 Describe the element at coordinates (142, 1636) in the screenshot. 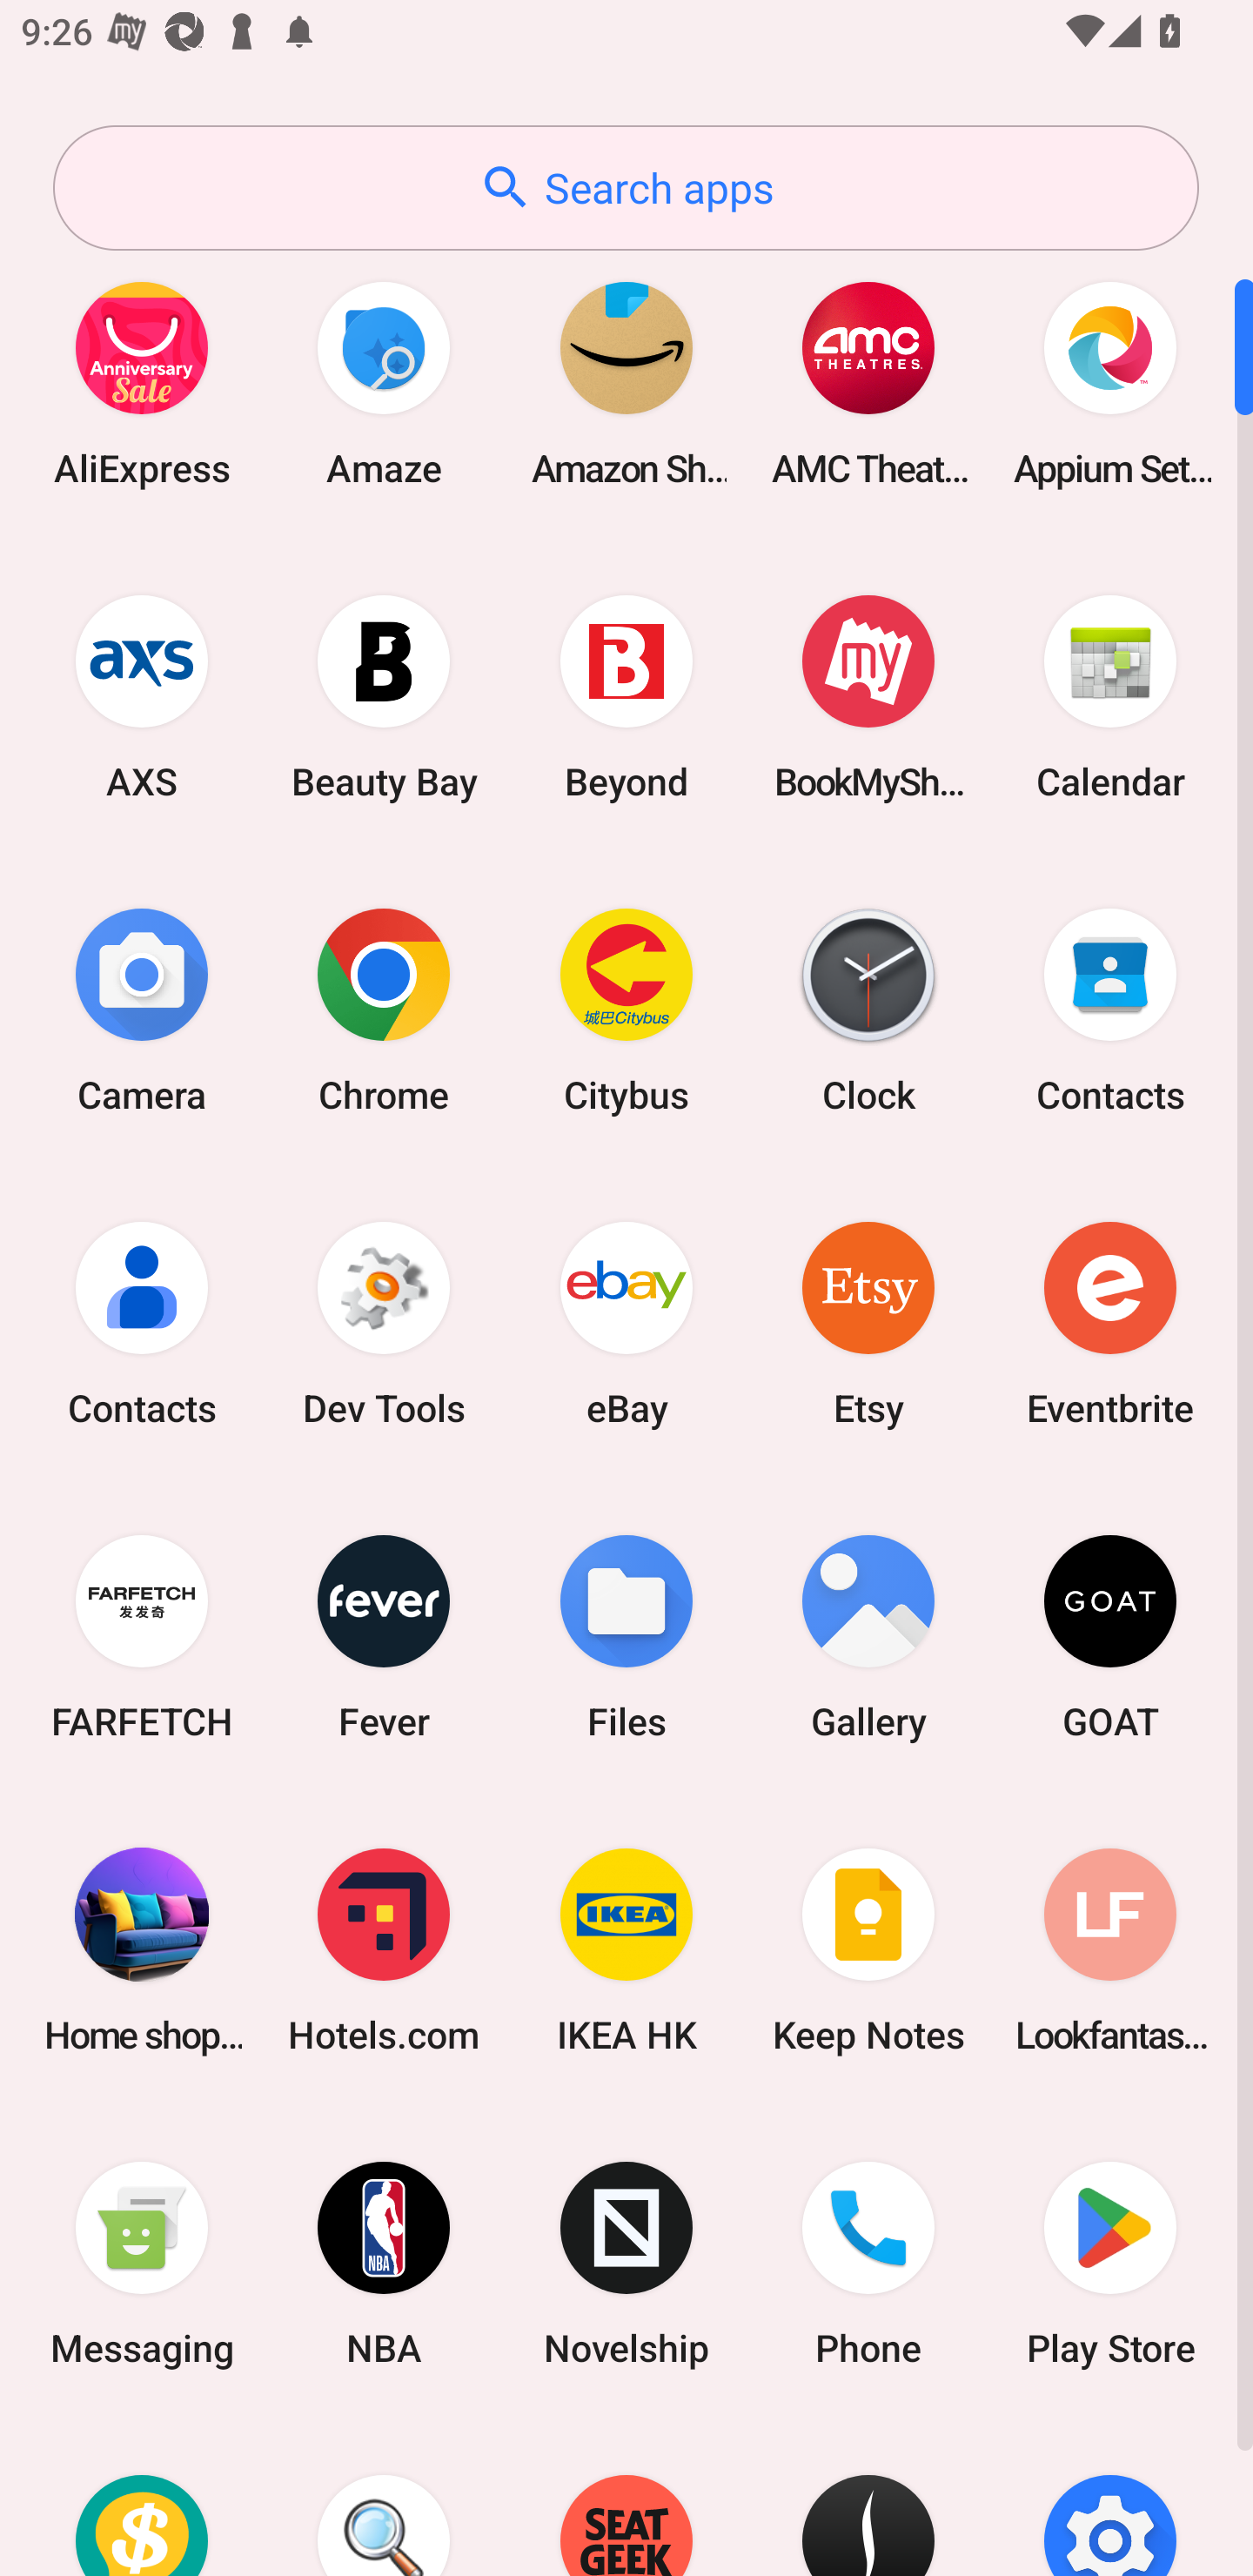

I see `FARFETCH` at that location.